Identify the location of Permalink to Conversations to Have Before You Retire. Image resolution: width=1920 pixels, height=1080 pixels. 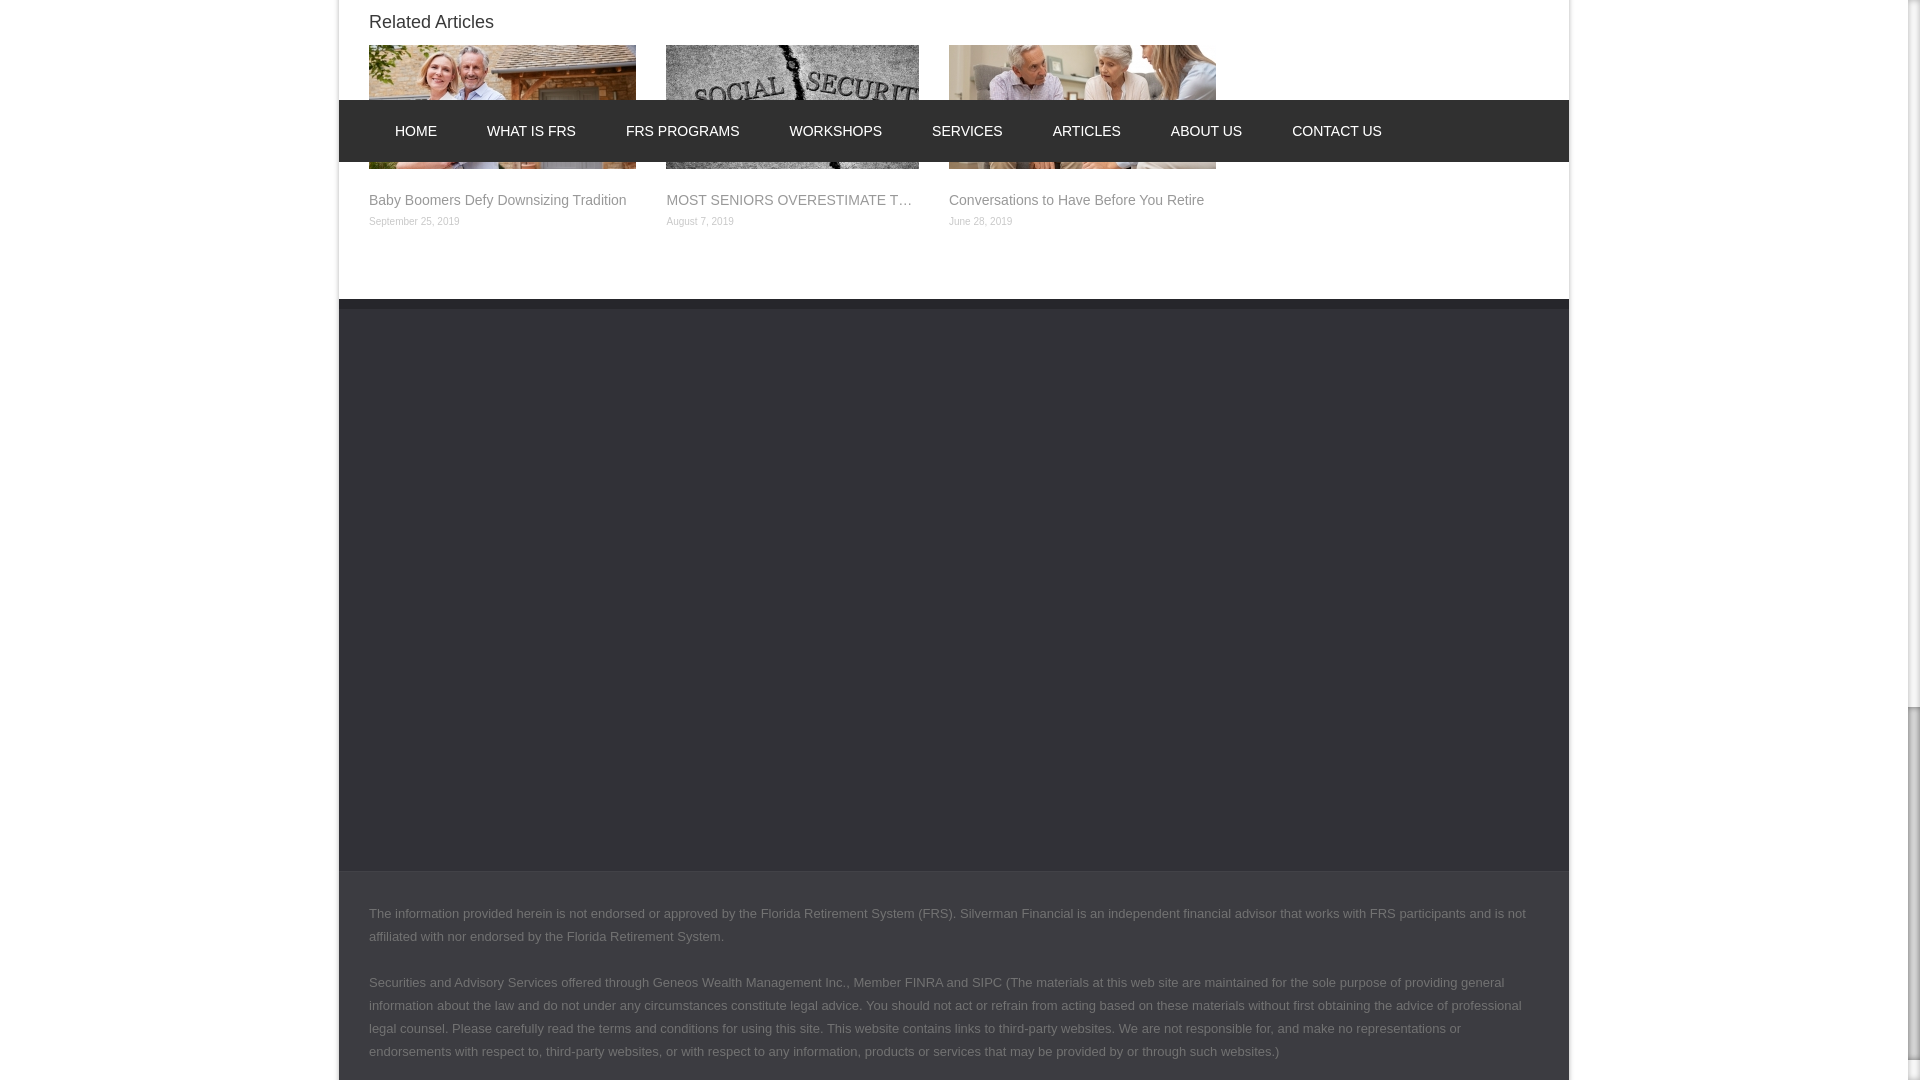
(1082, 200).